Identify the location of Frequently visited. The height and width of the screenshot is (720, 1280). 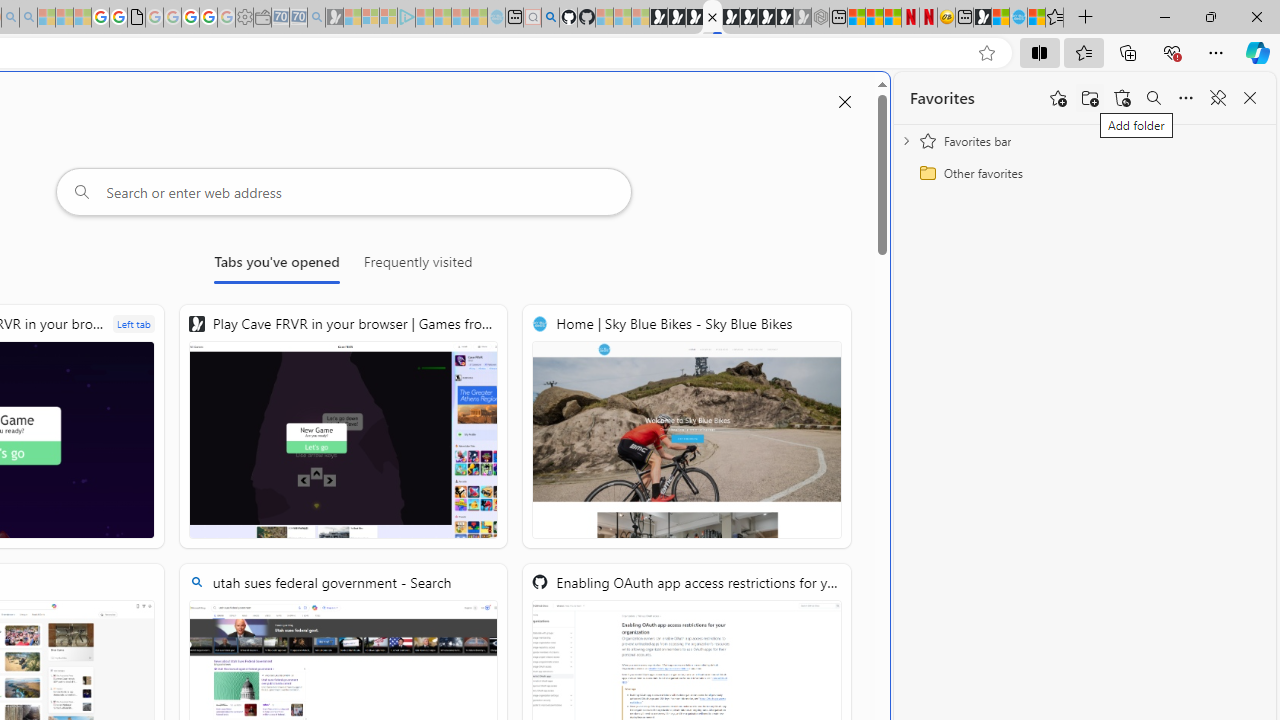
(418, 266).